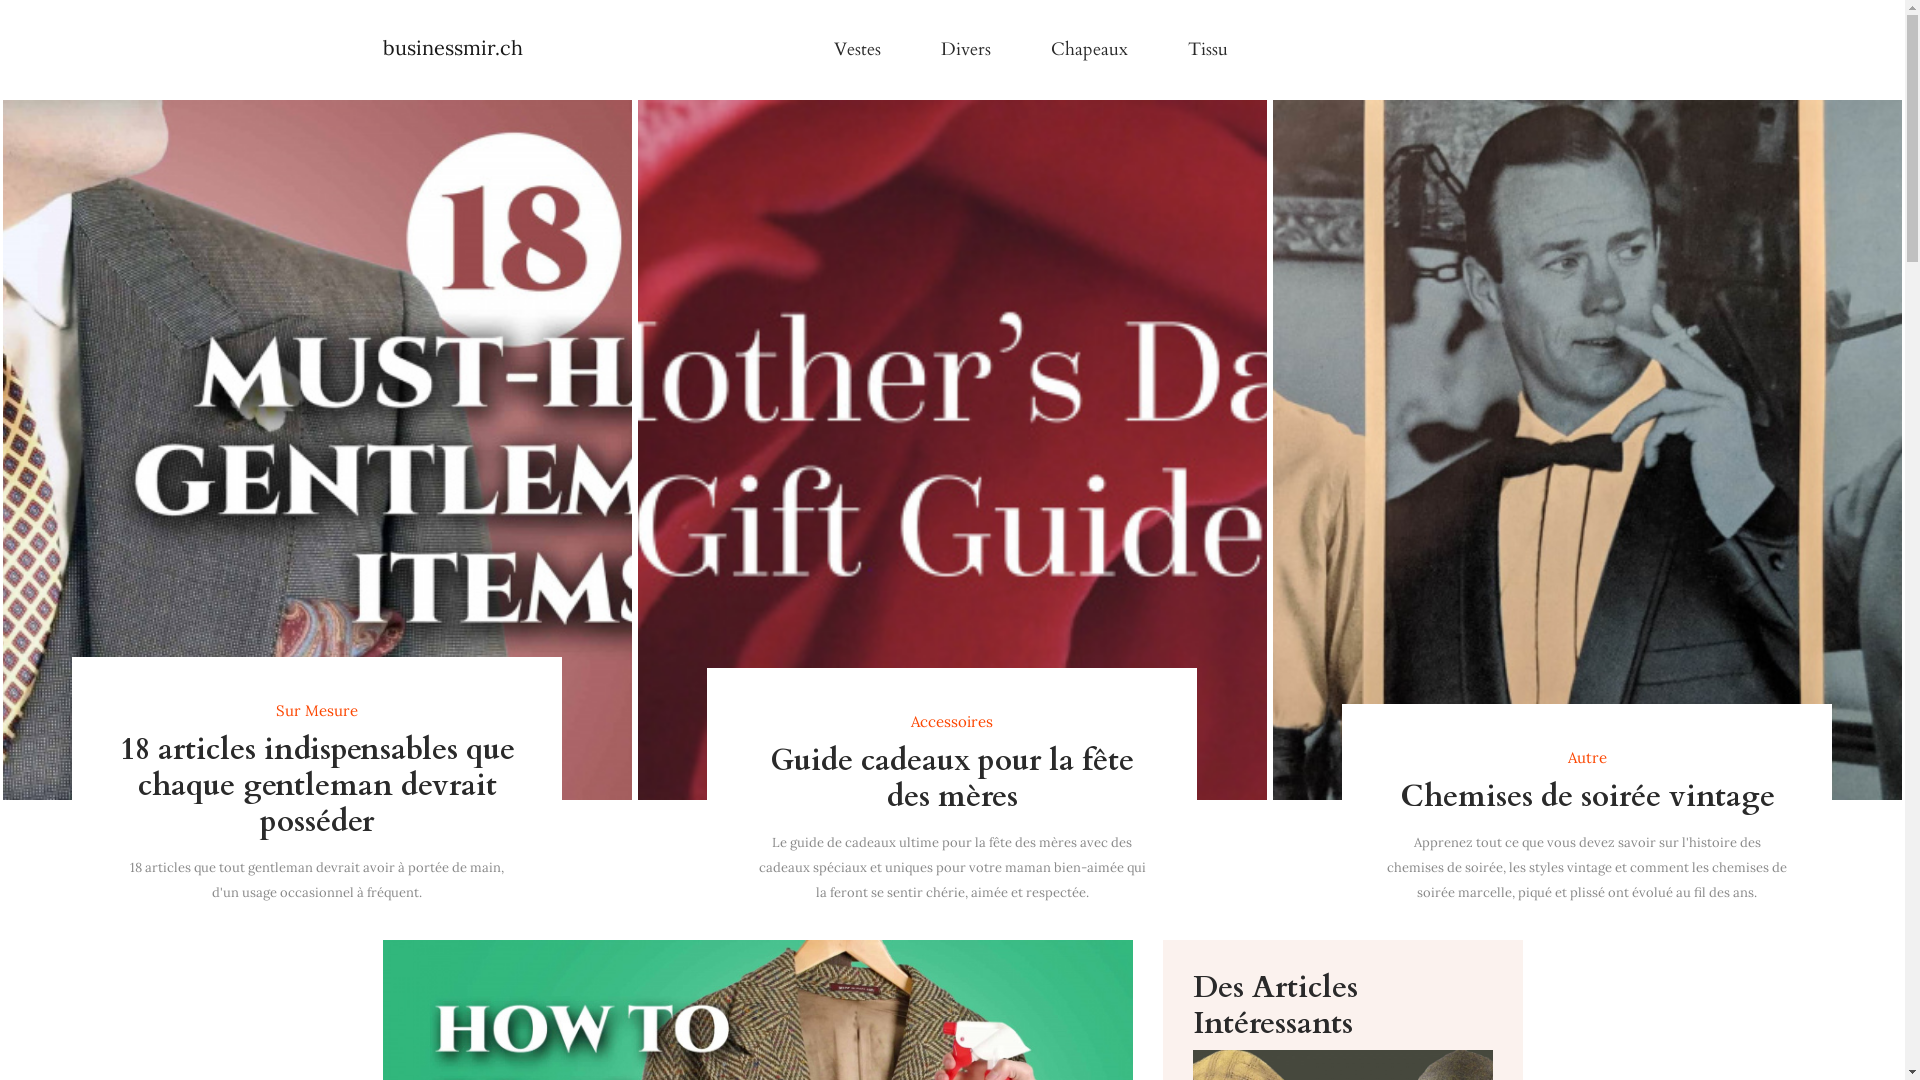 The width and height of the screenshot is (1920, 1080). What do you see at coordinates (952, 722) in the screenshot?
I see `Accessoires` at bounding box center [952, 722].